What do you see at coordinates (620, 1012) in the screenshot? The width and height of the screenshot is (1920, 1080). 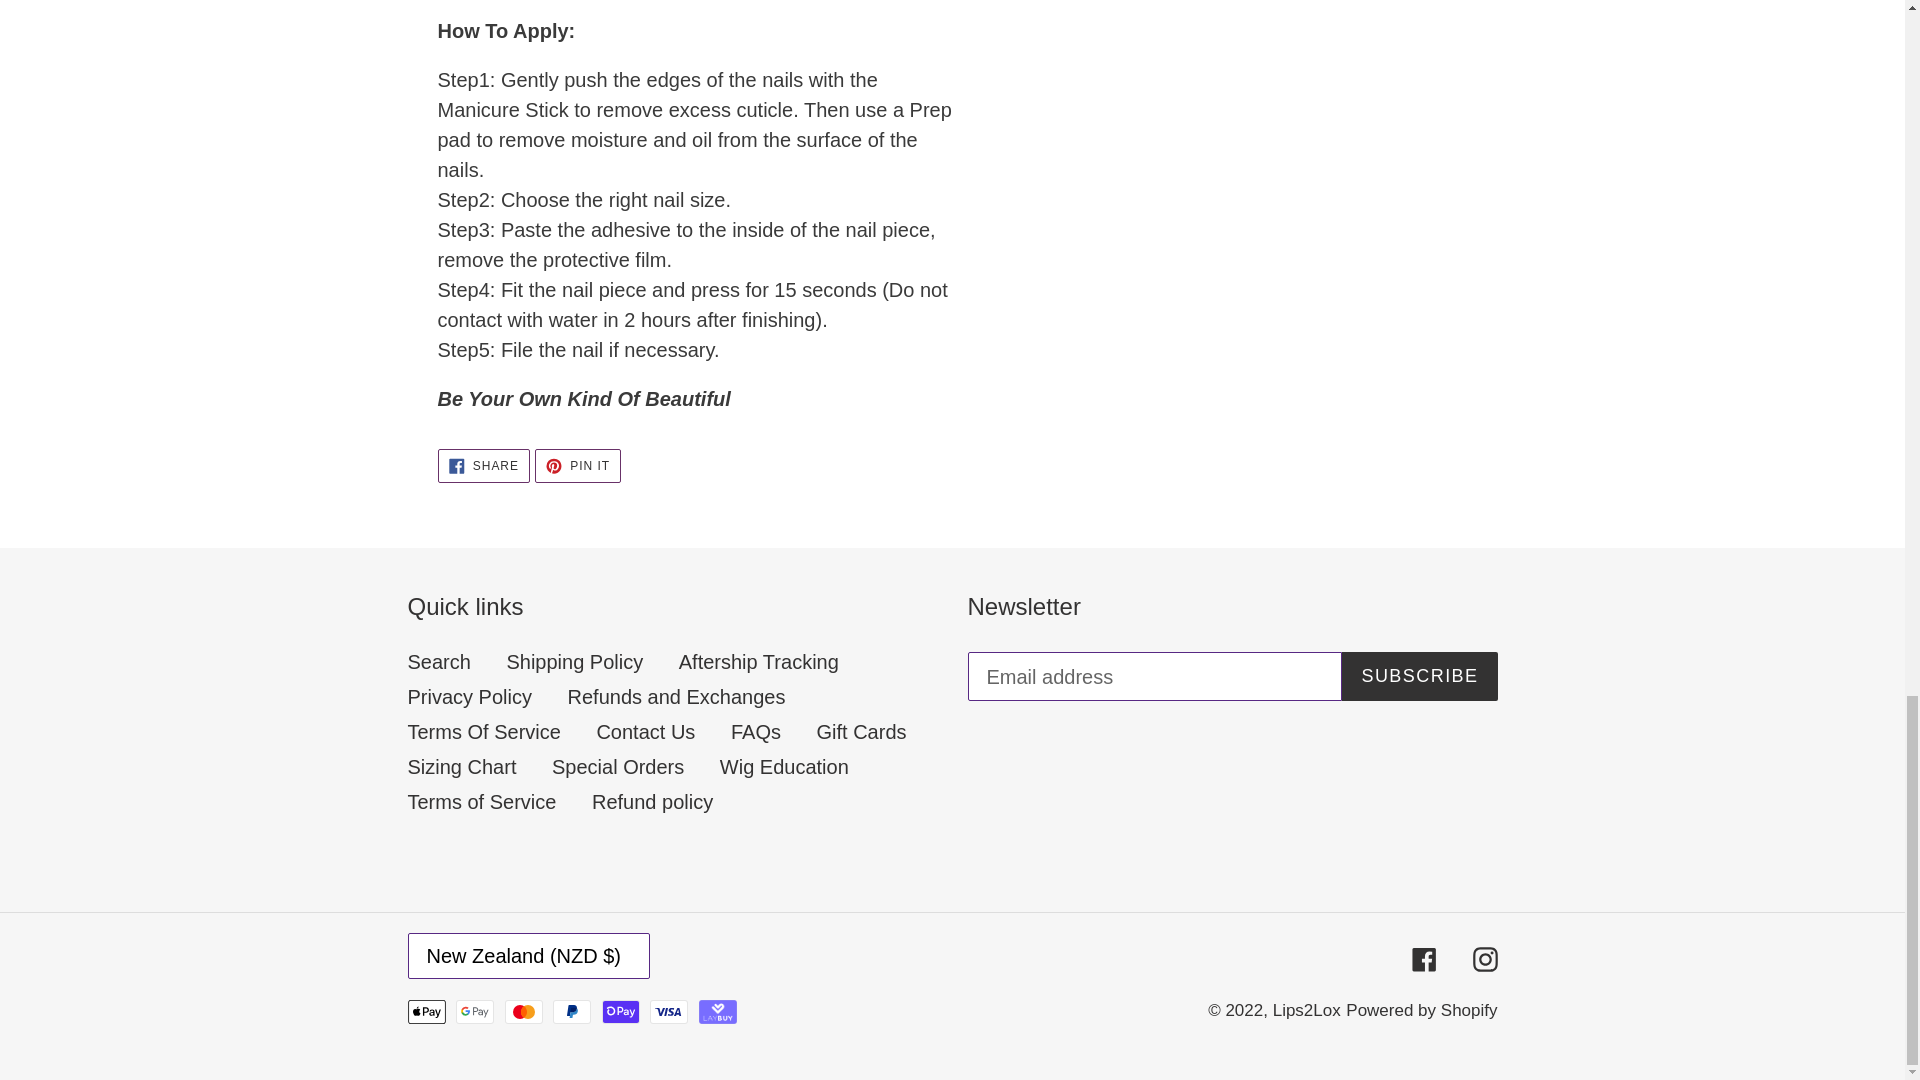 I see `Shop Pay` at bounding box center [620, 1012].